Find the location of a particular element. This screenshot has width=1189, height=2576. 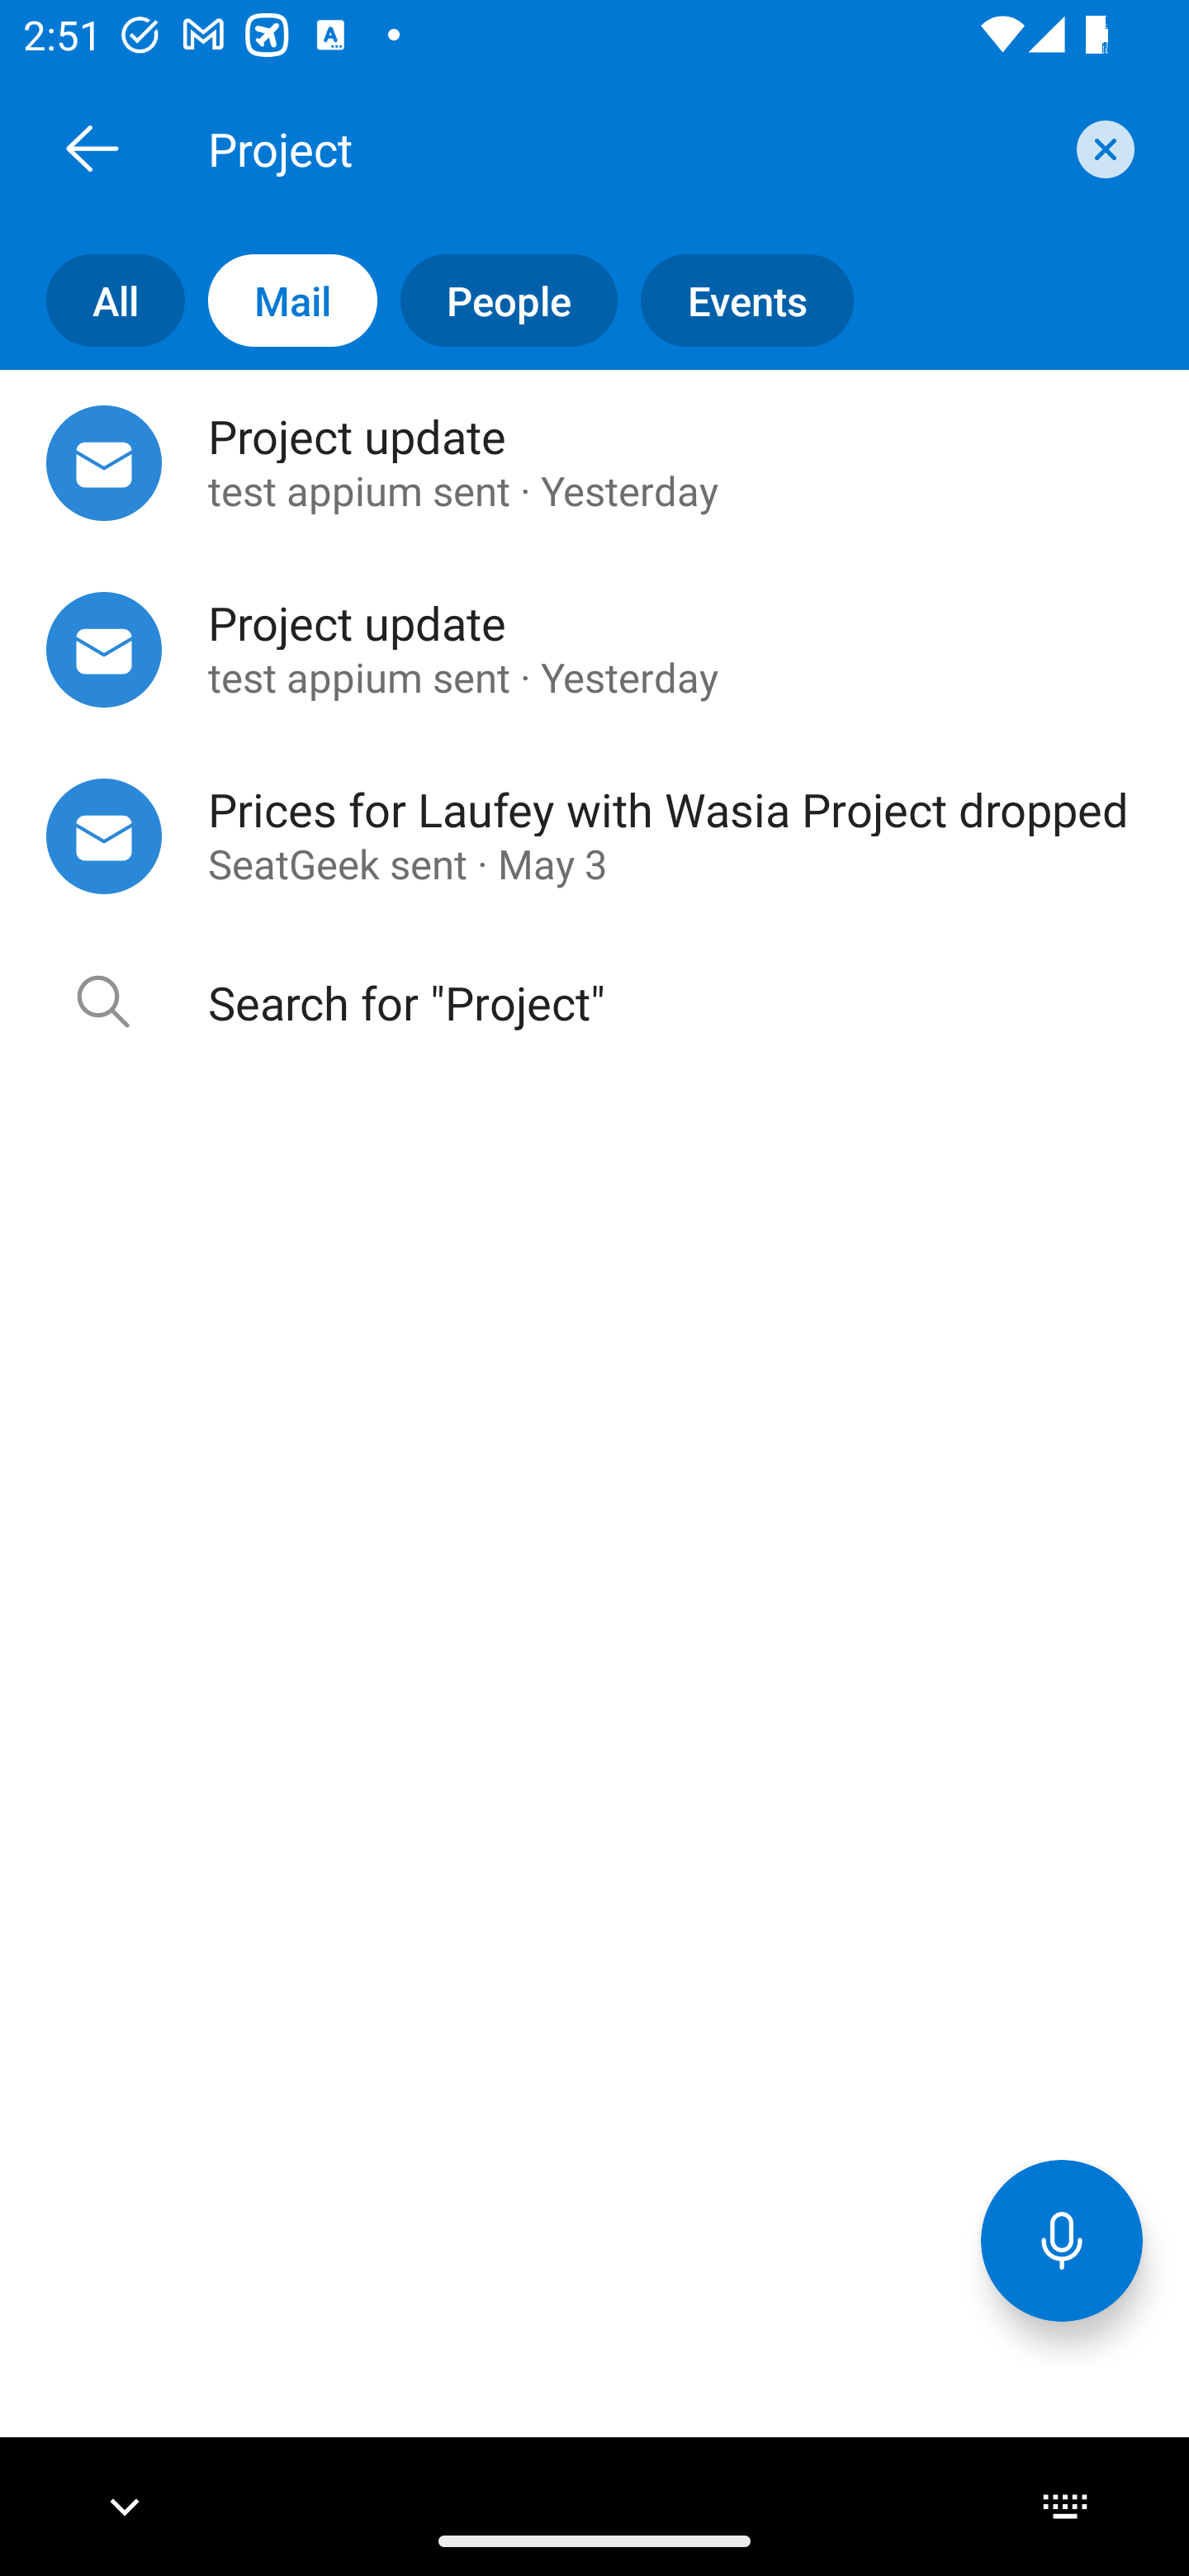

clear search is located at coordinates (1101, 149).